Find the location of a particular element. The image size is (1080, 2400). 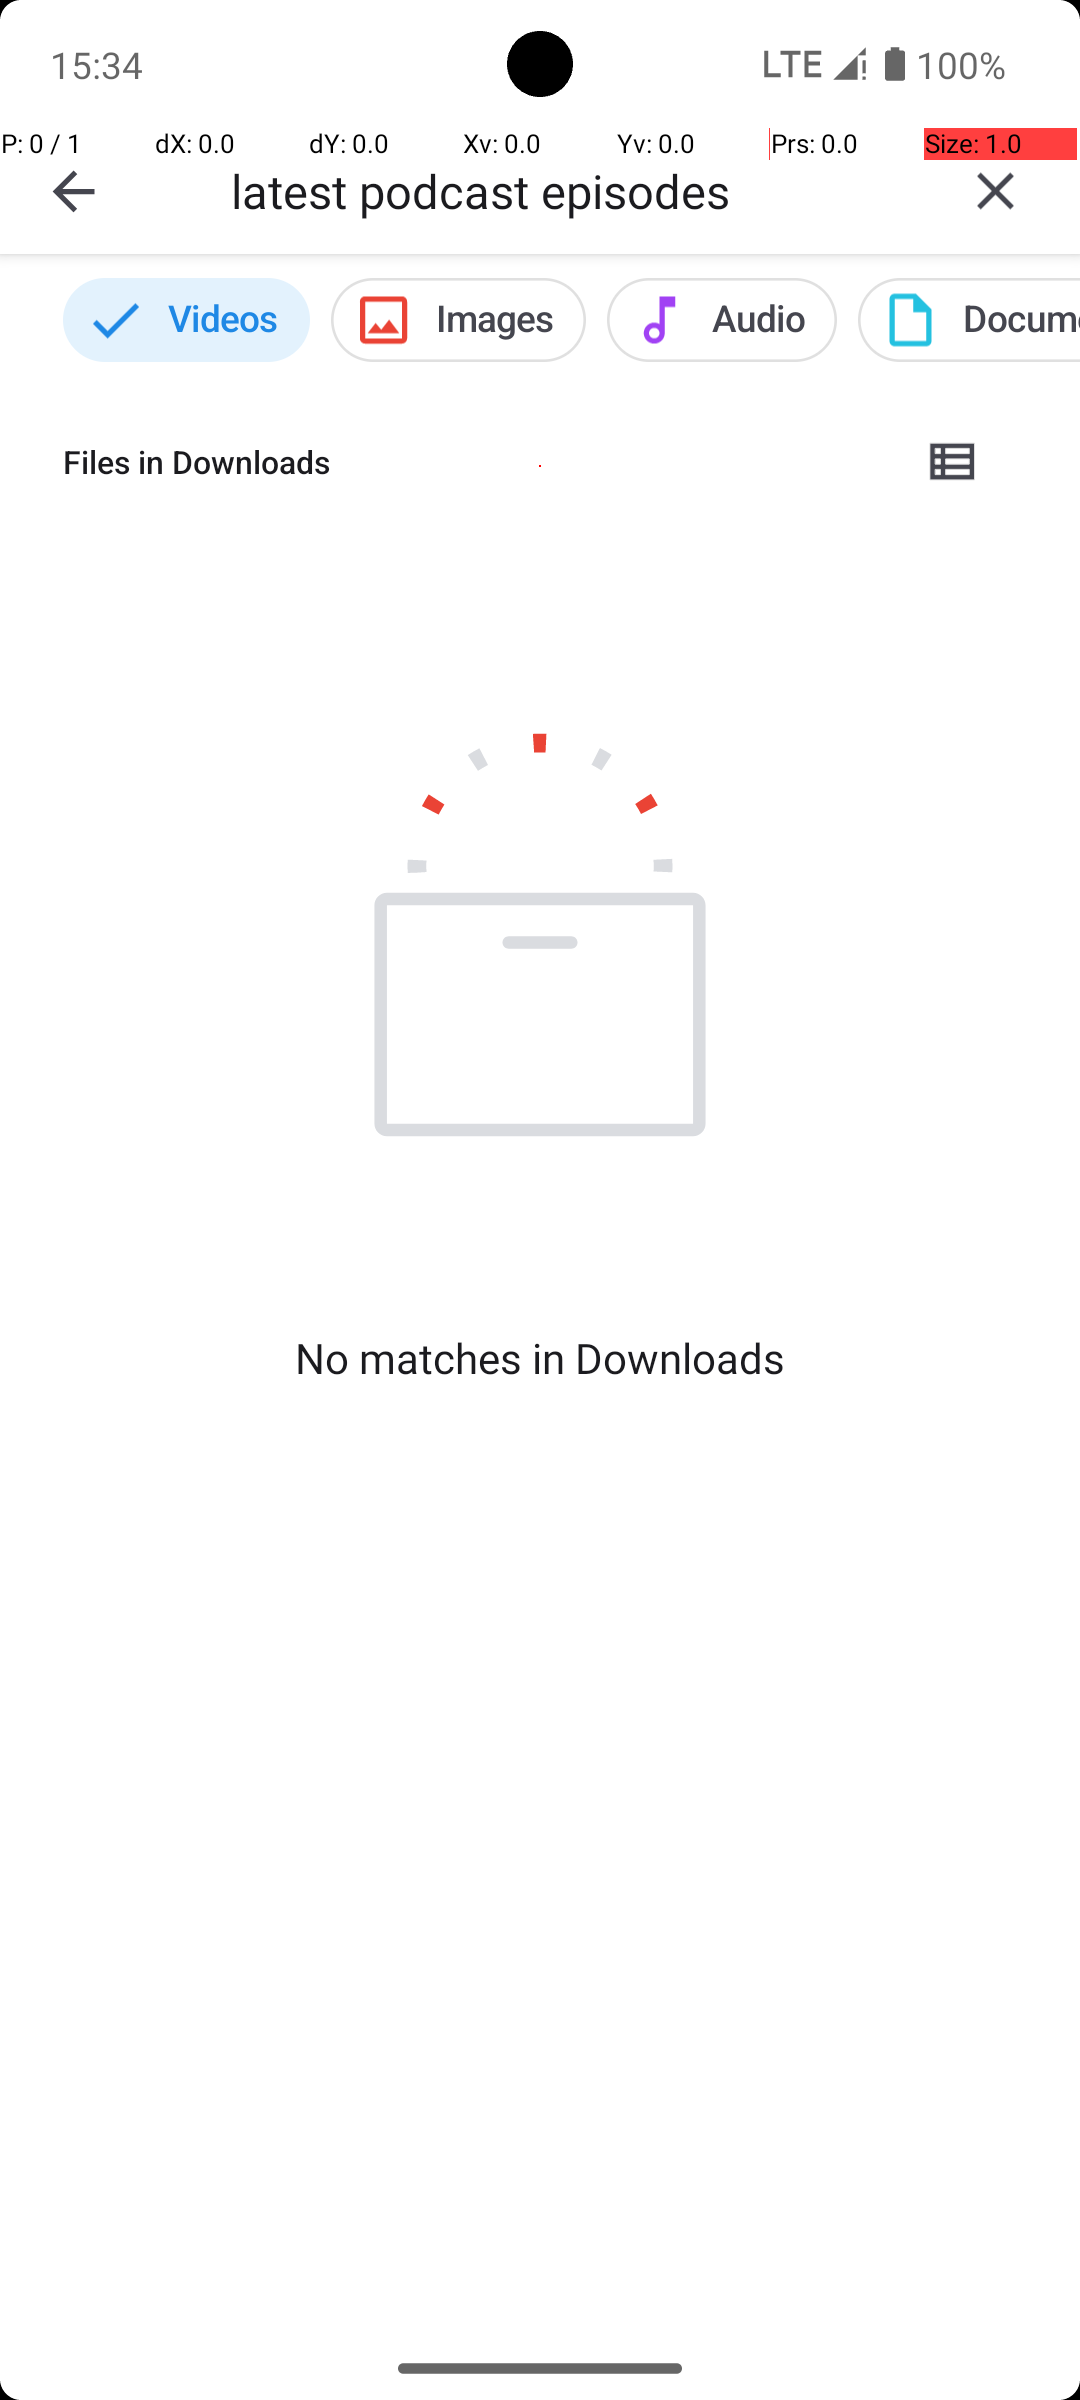

latest podcast episodes is located at coordinates (571, 190).